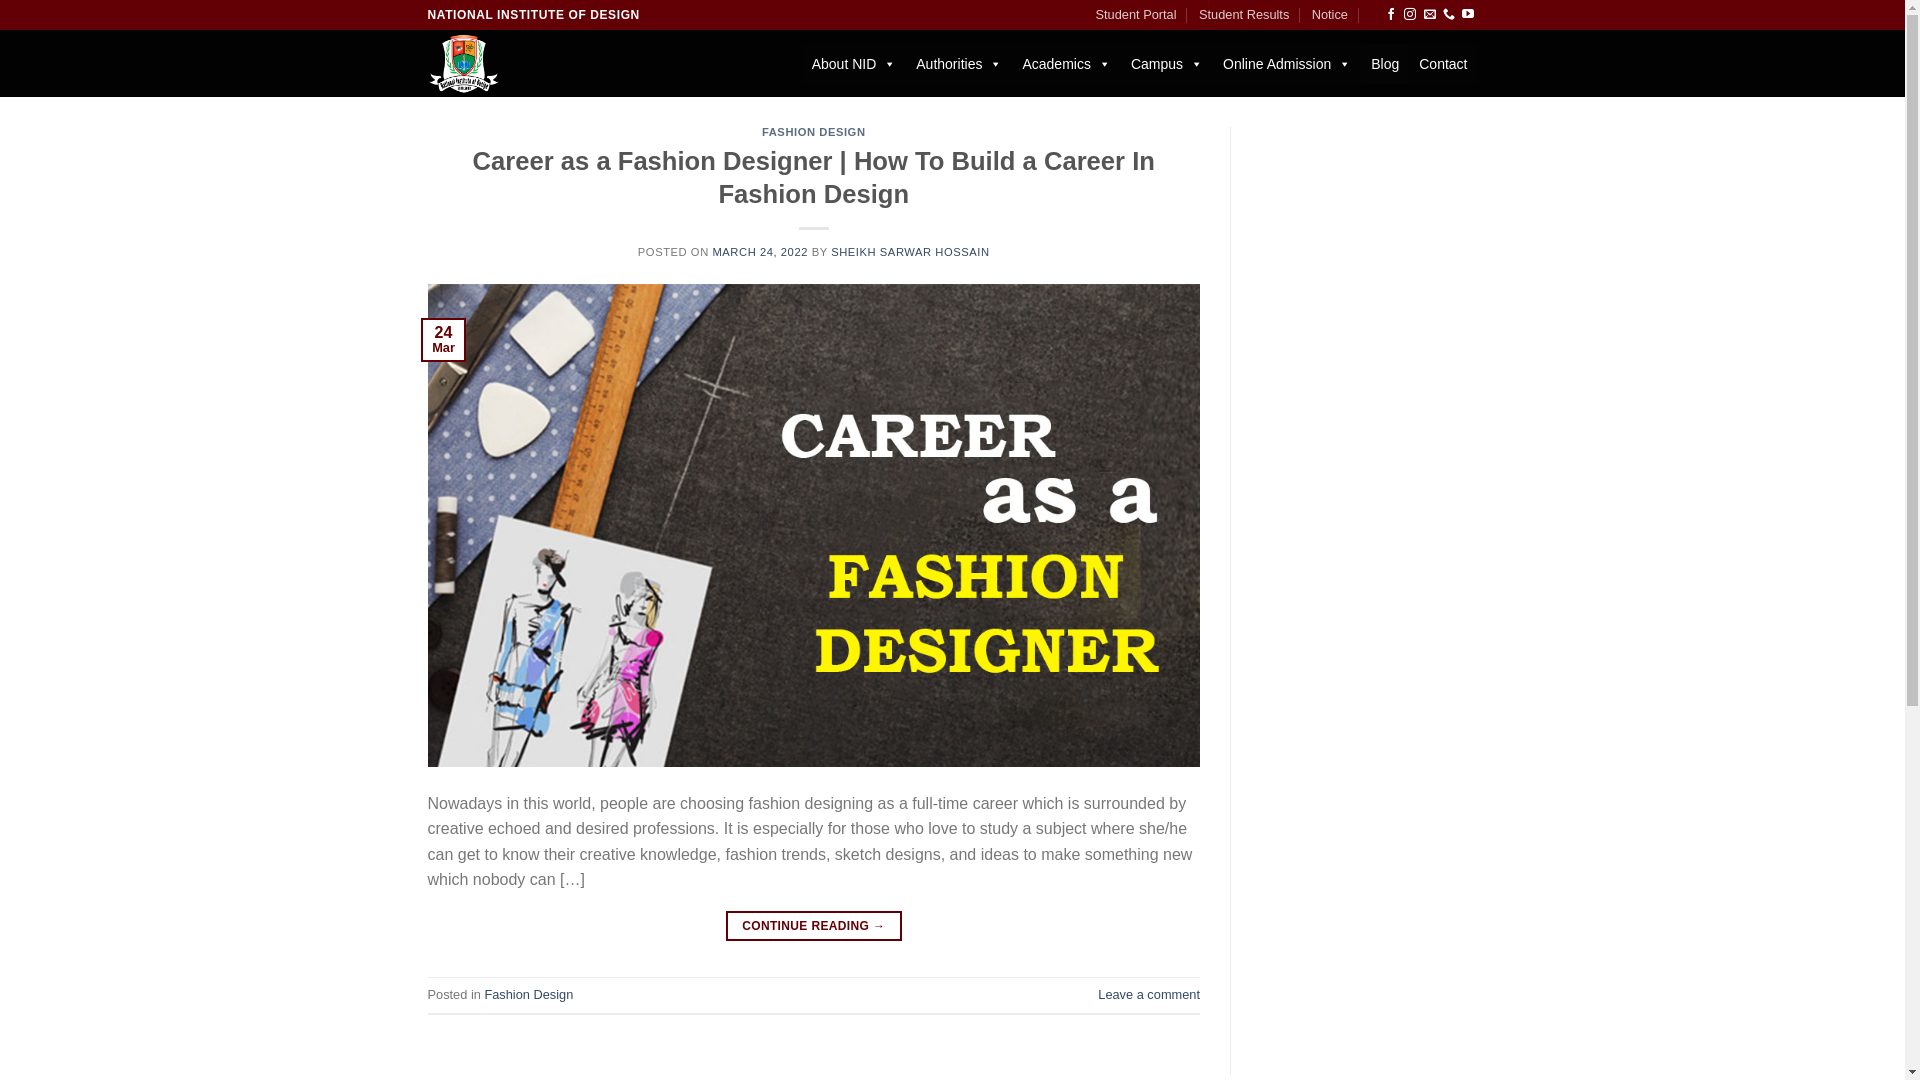  What do you see at coordinates (528, 994) in the screenshot?
I see `Fashion Design` at bounding box center [528, 994].